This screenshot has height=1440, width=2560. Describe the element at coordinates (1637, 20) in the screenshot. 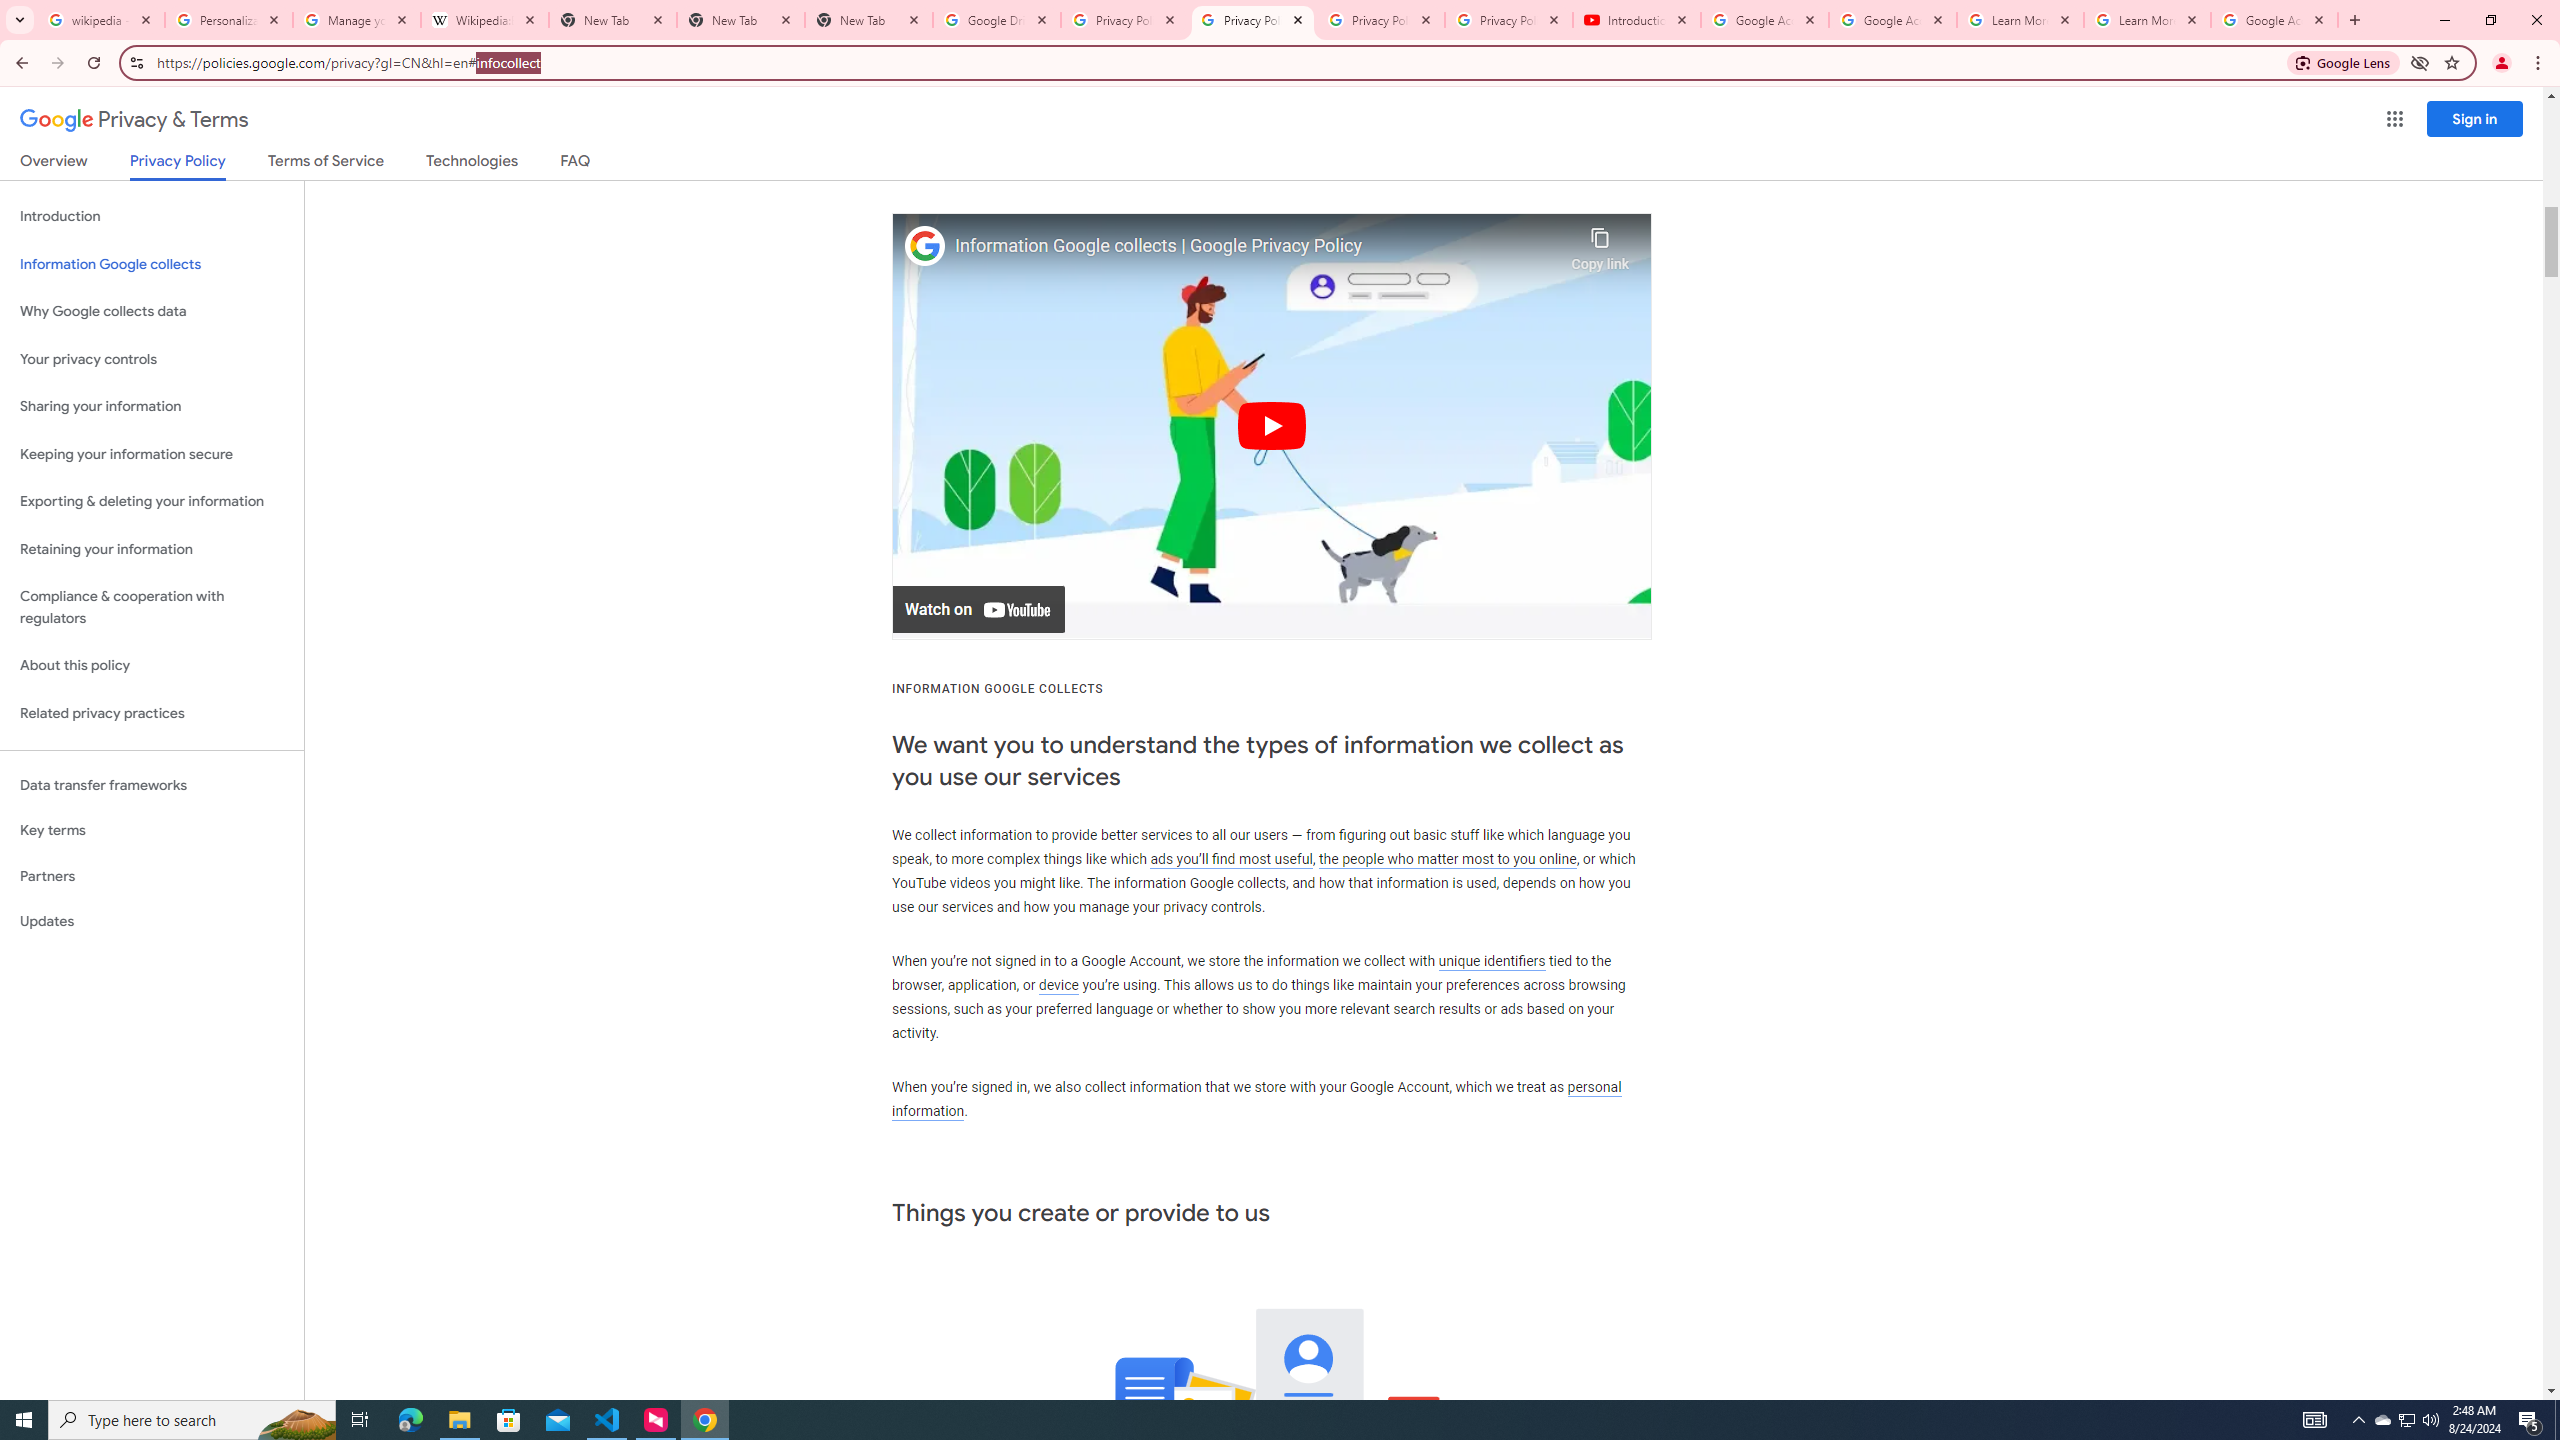

I see `Introduction | Google Privacy Policy - YouTube` at that location.